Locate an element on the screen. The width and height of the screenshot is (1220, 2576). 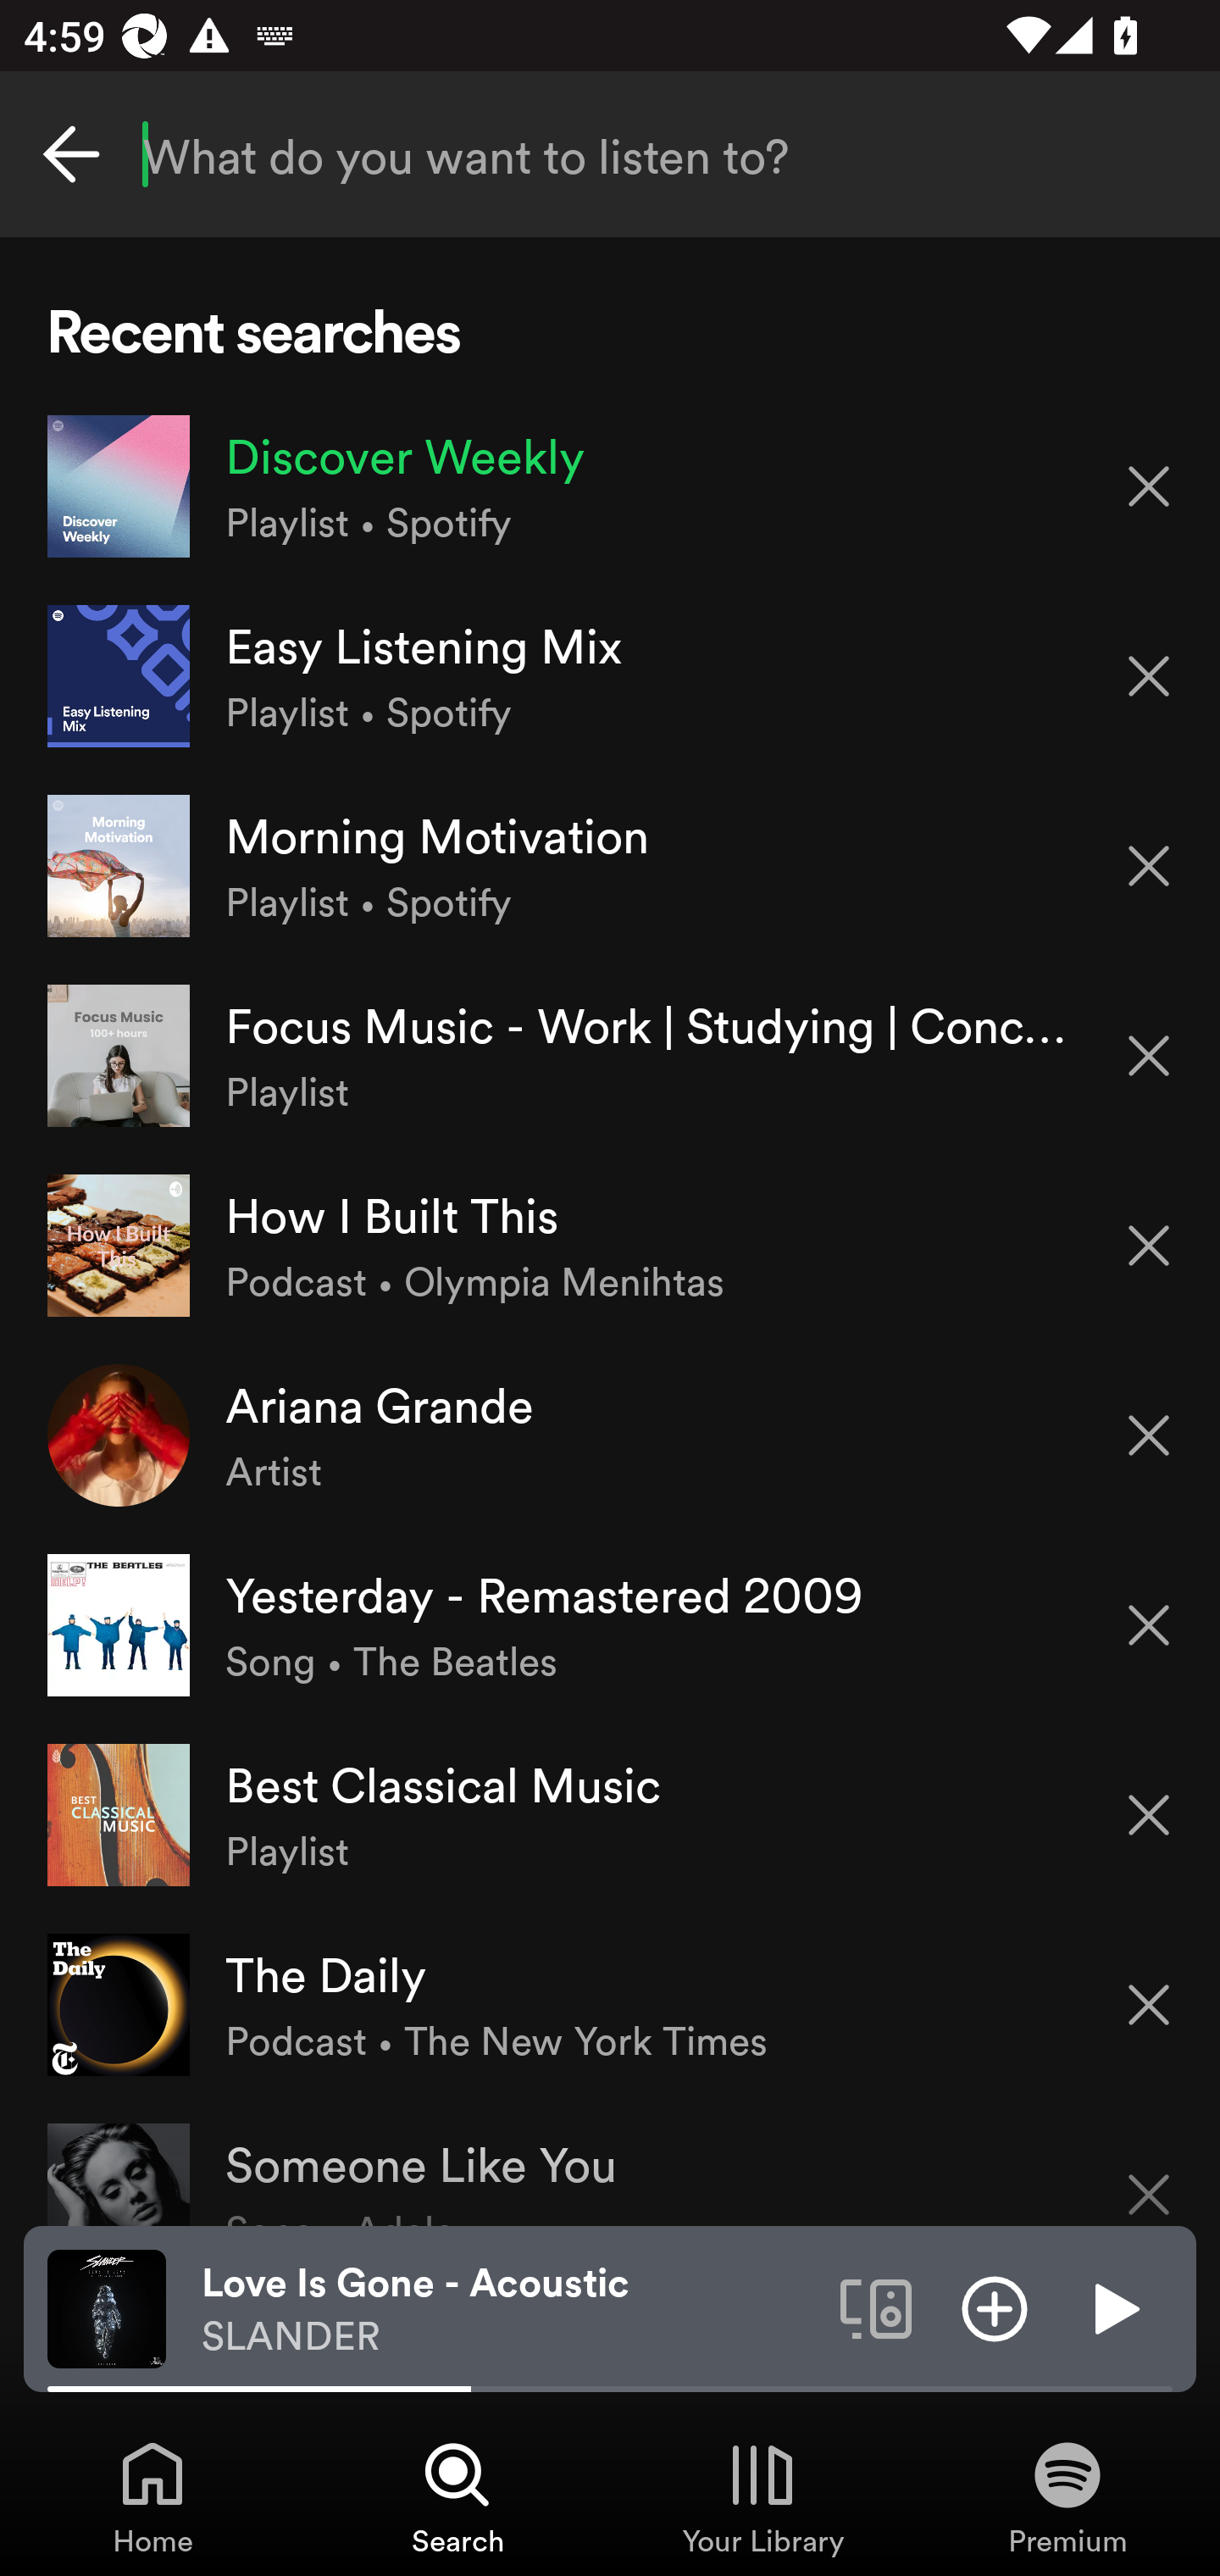
Discover Weekly Playlist • Spotify Remove is located at coordinates (610, 486).